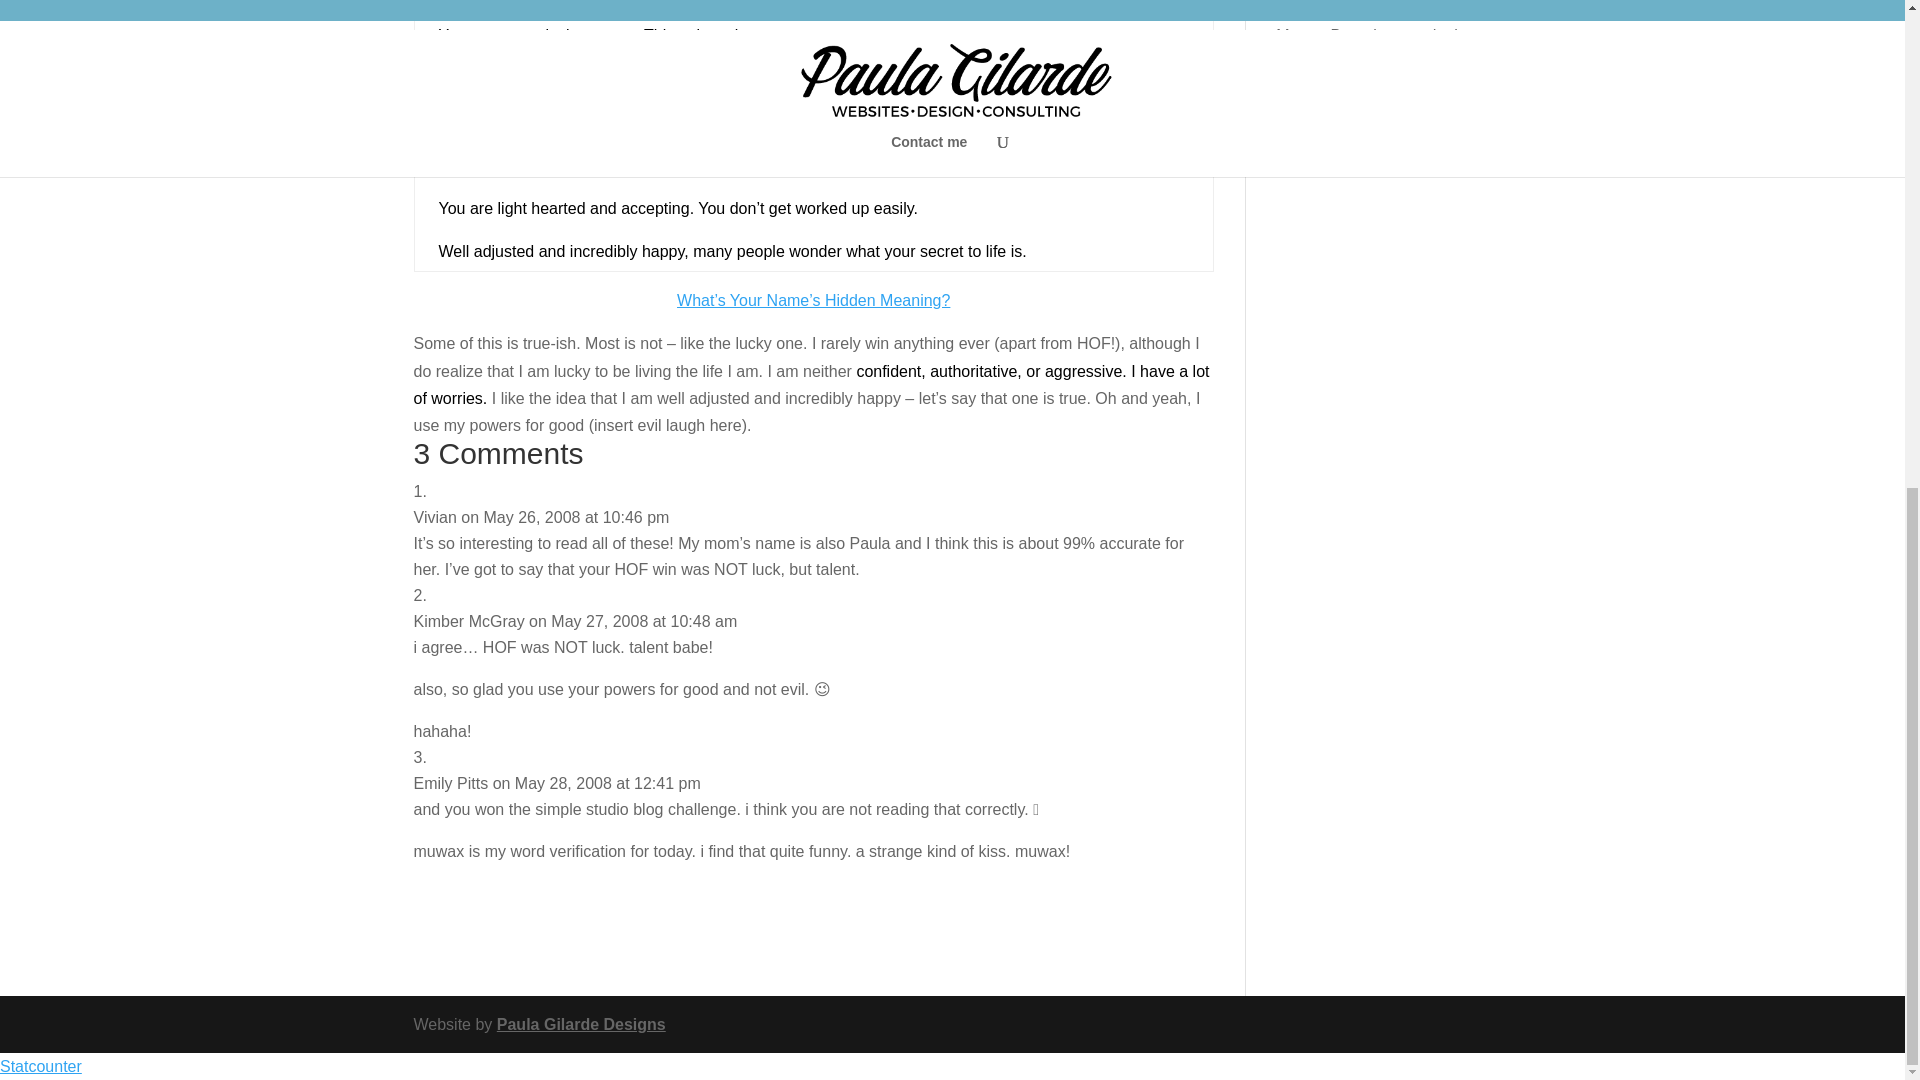  Describe the element at coordinates (1376, 49) in the screenshot. I see `Butterbeer and other ramblings` at that location.